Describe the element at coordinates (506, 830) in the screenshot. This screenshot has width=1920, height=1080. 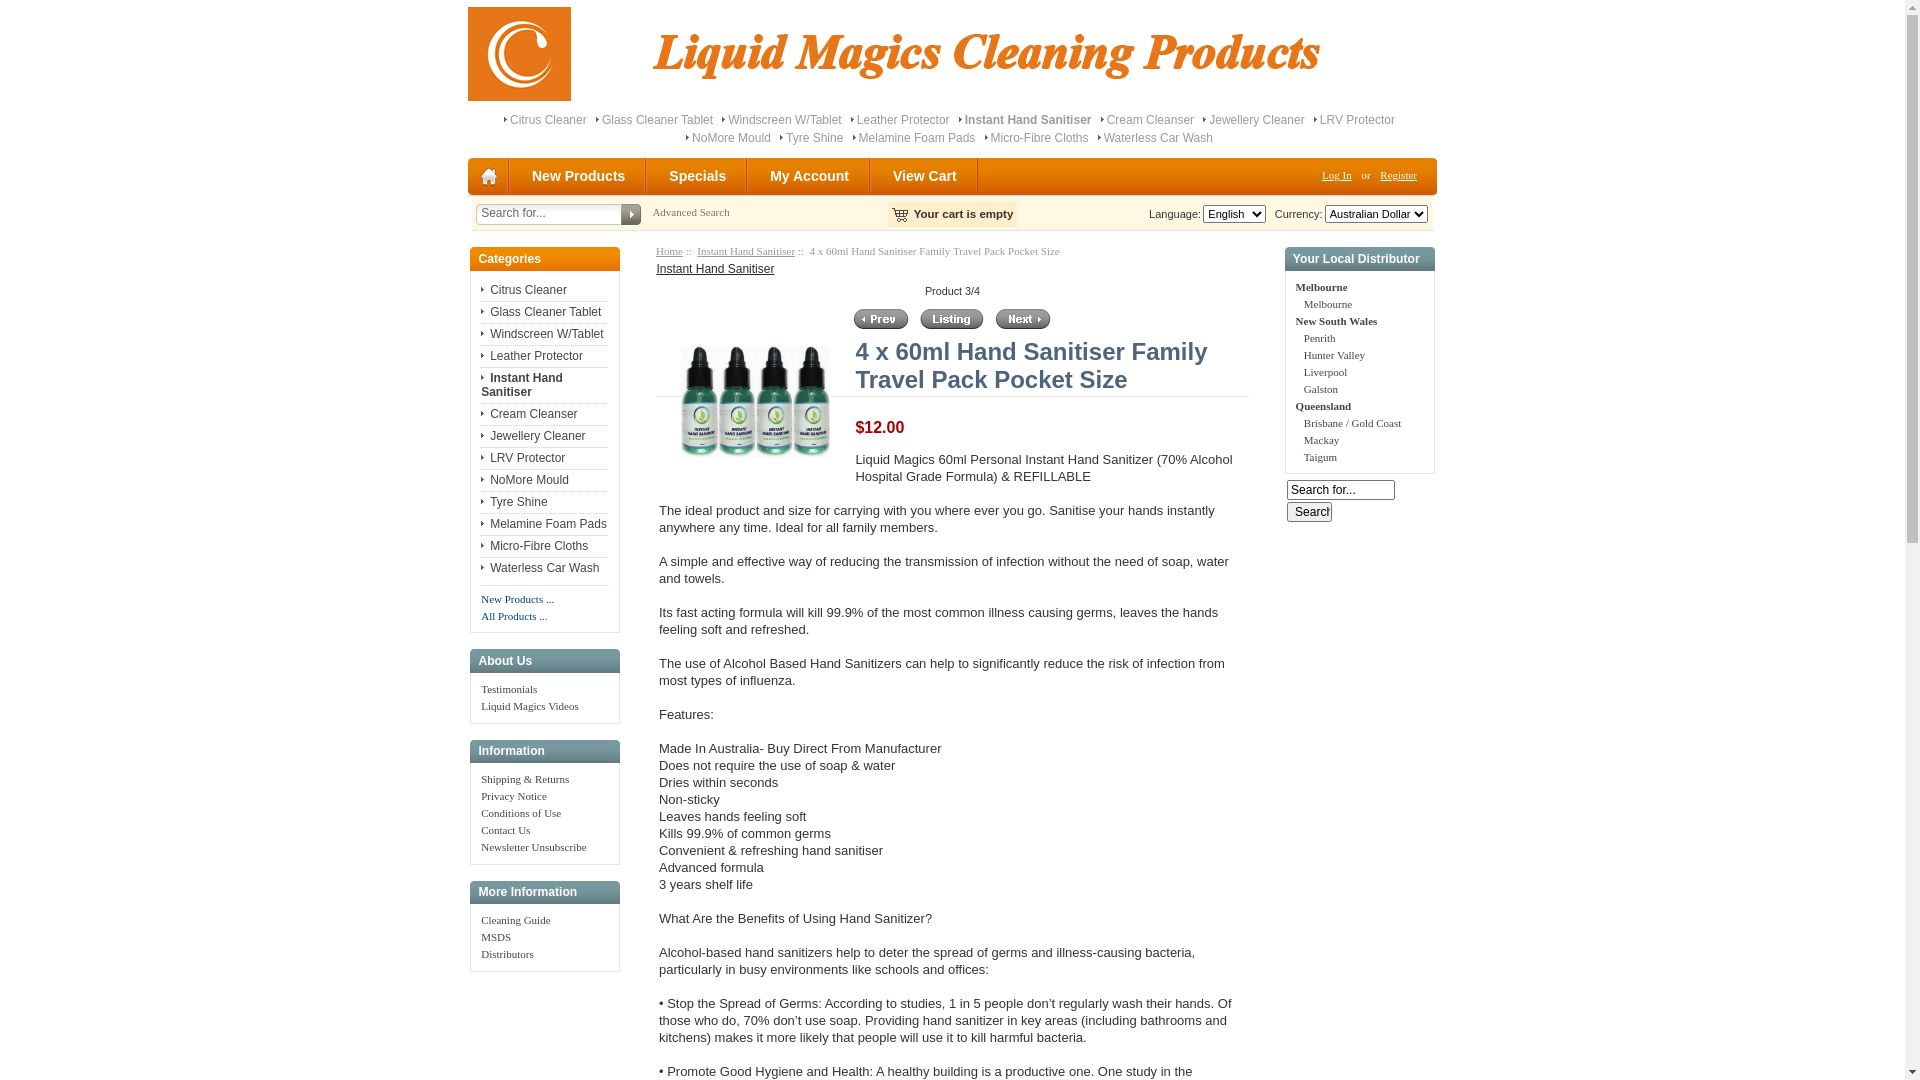
I see `Contact Us` at that location.